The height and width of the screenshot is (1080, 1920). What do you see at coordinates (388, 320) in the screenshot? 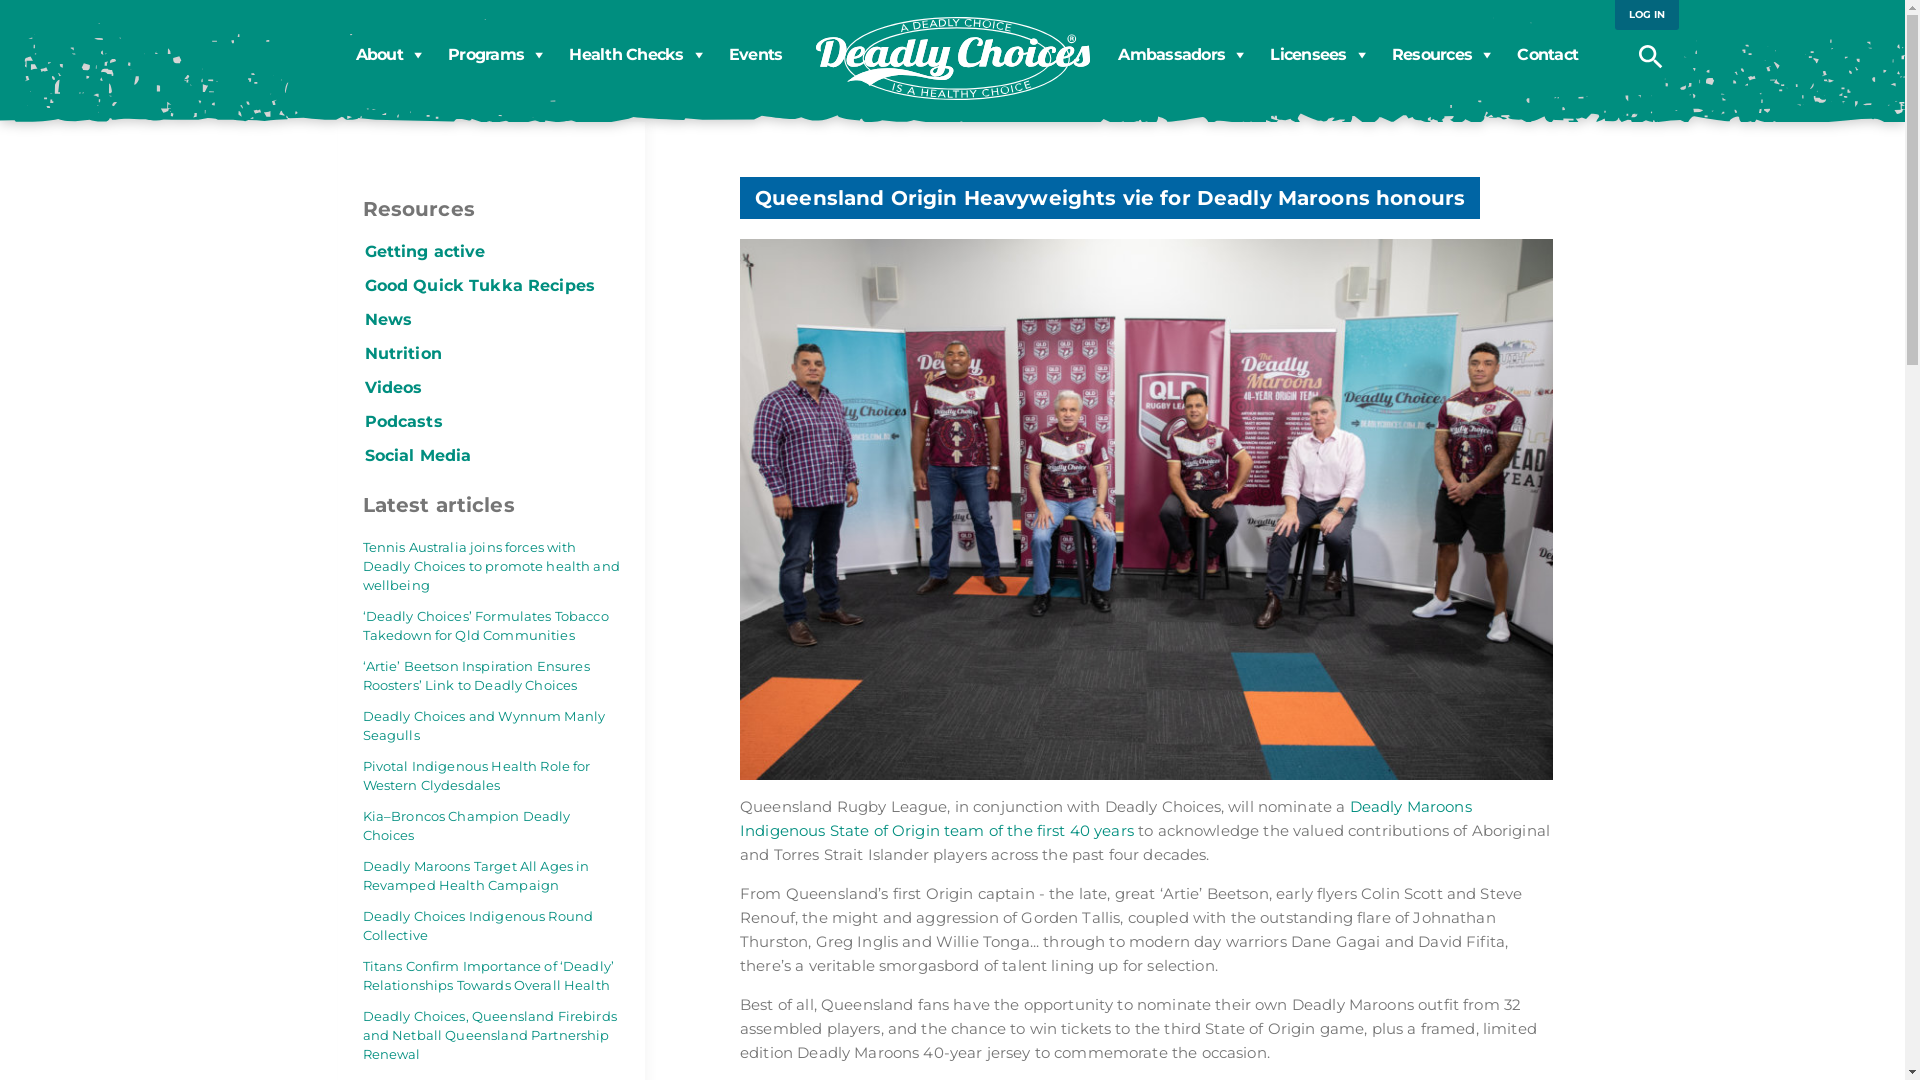
I see `News` at bounding box center [388, 320].